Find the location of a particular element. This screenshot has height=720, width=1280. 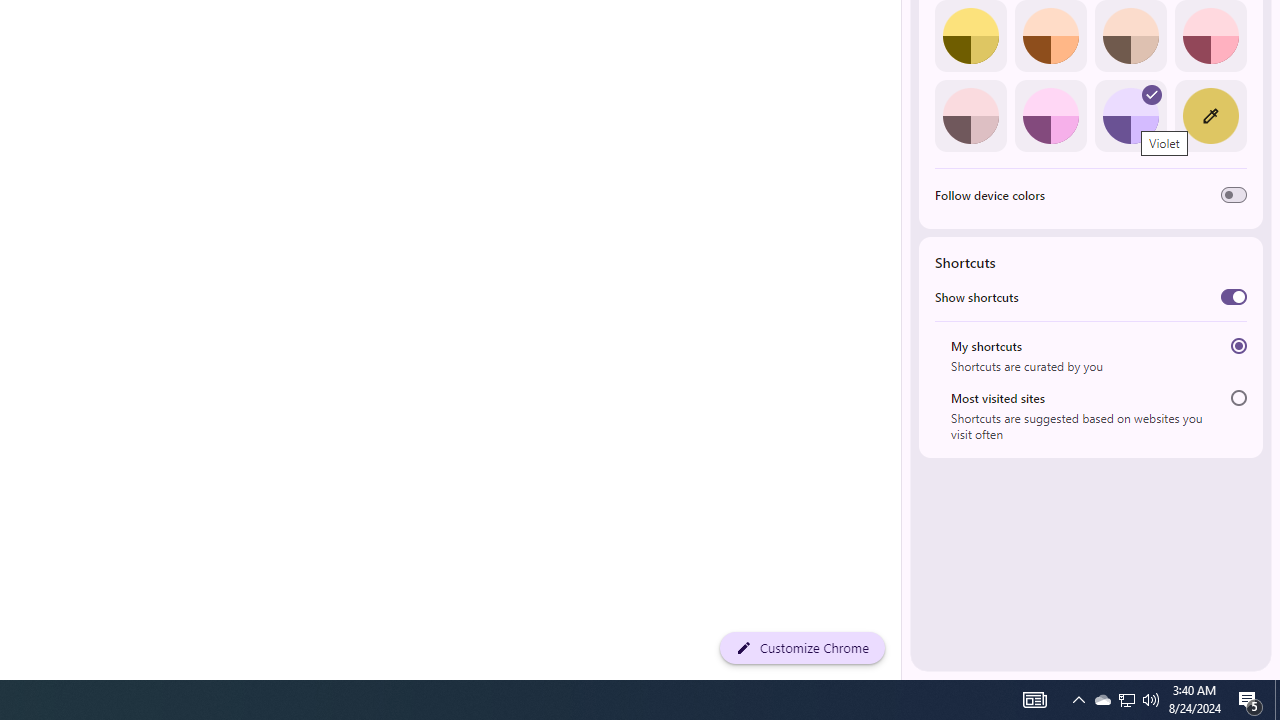

My shortcuts is located at coordinates (1238, 346).